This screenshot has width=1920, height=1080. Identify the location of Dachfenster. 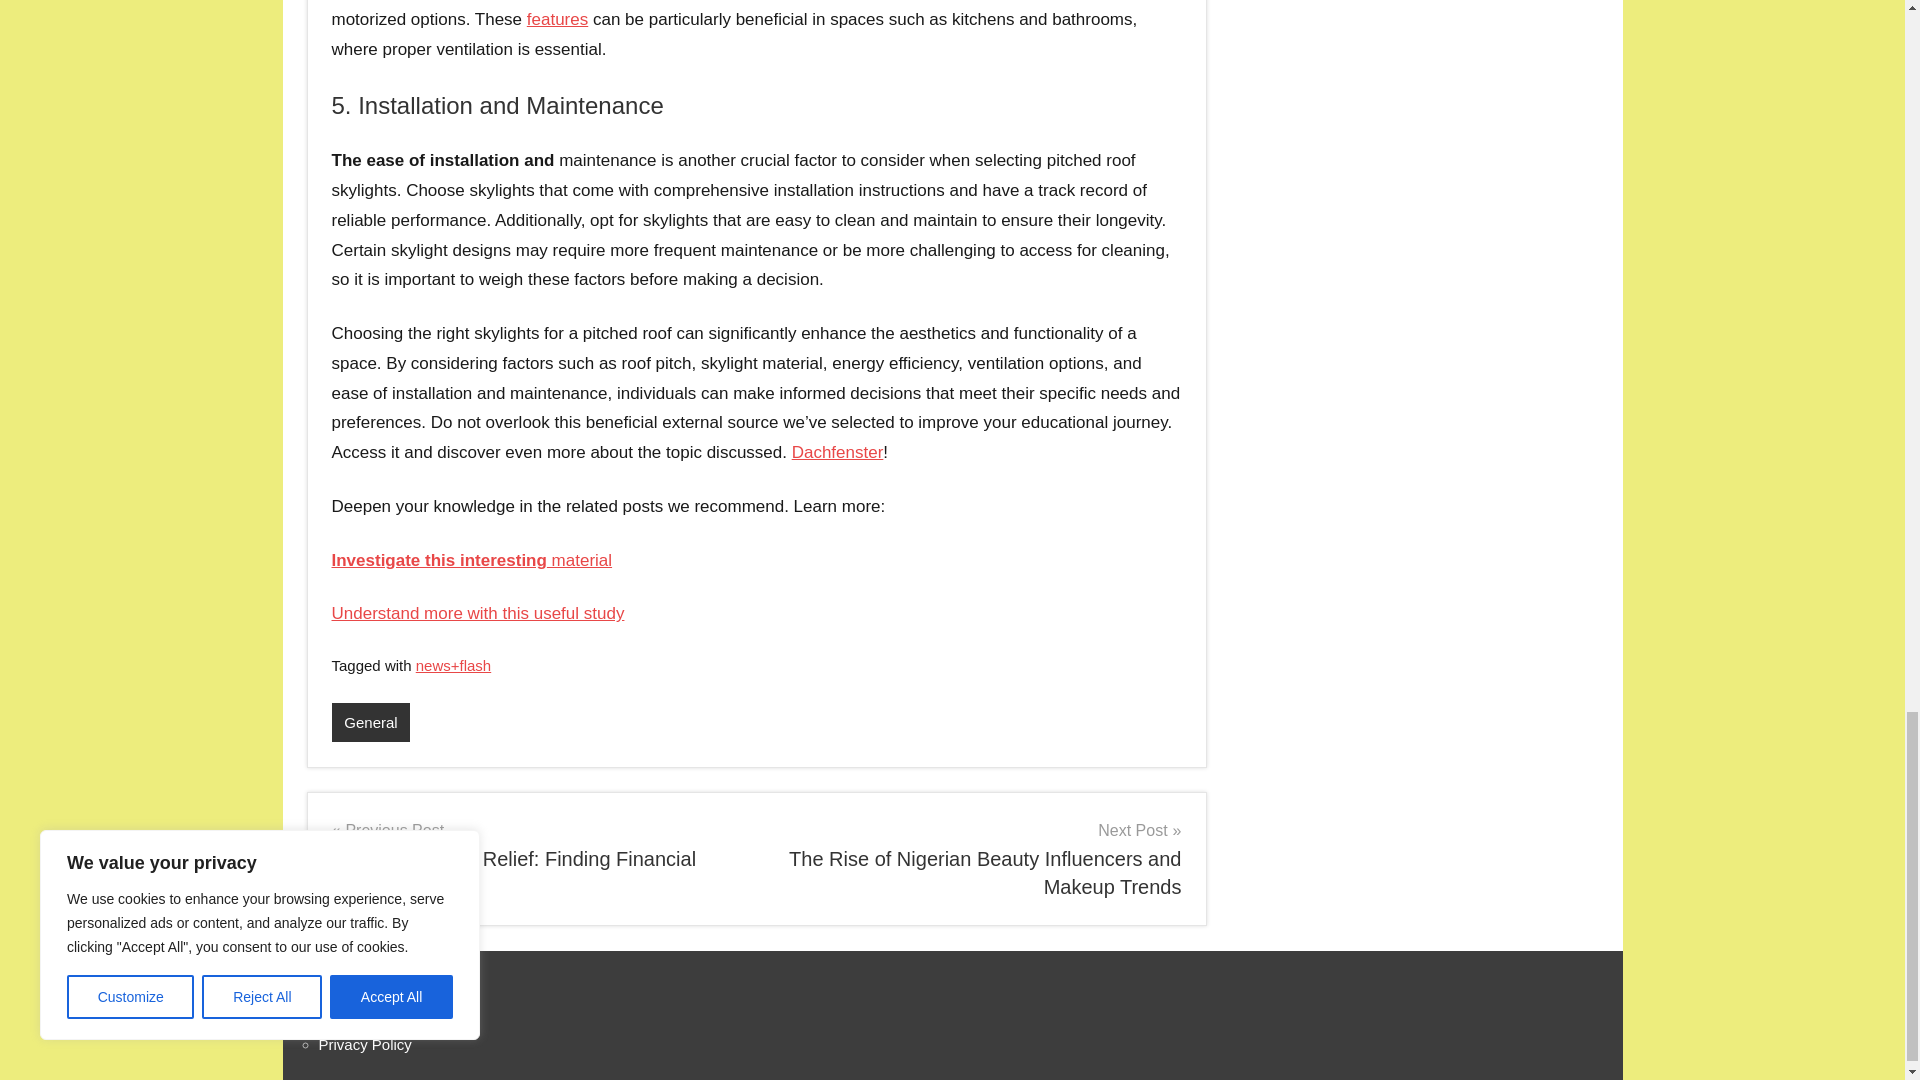
(837, 452).